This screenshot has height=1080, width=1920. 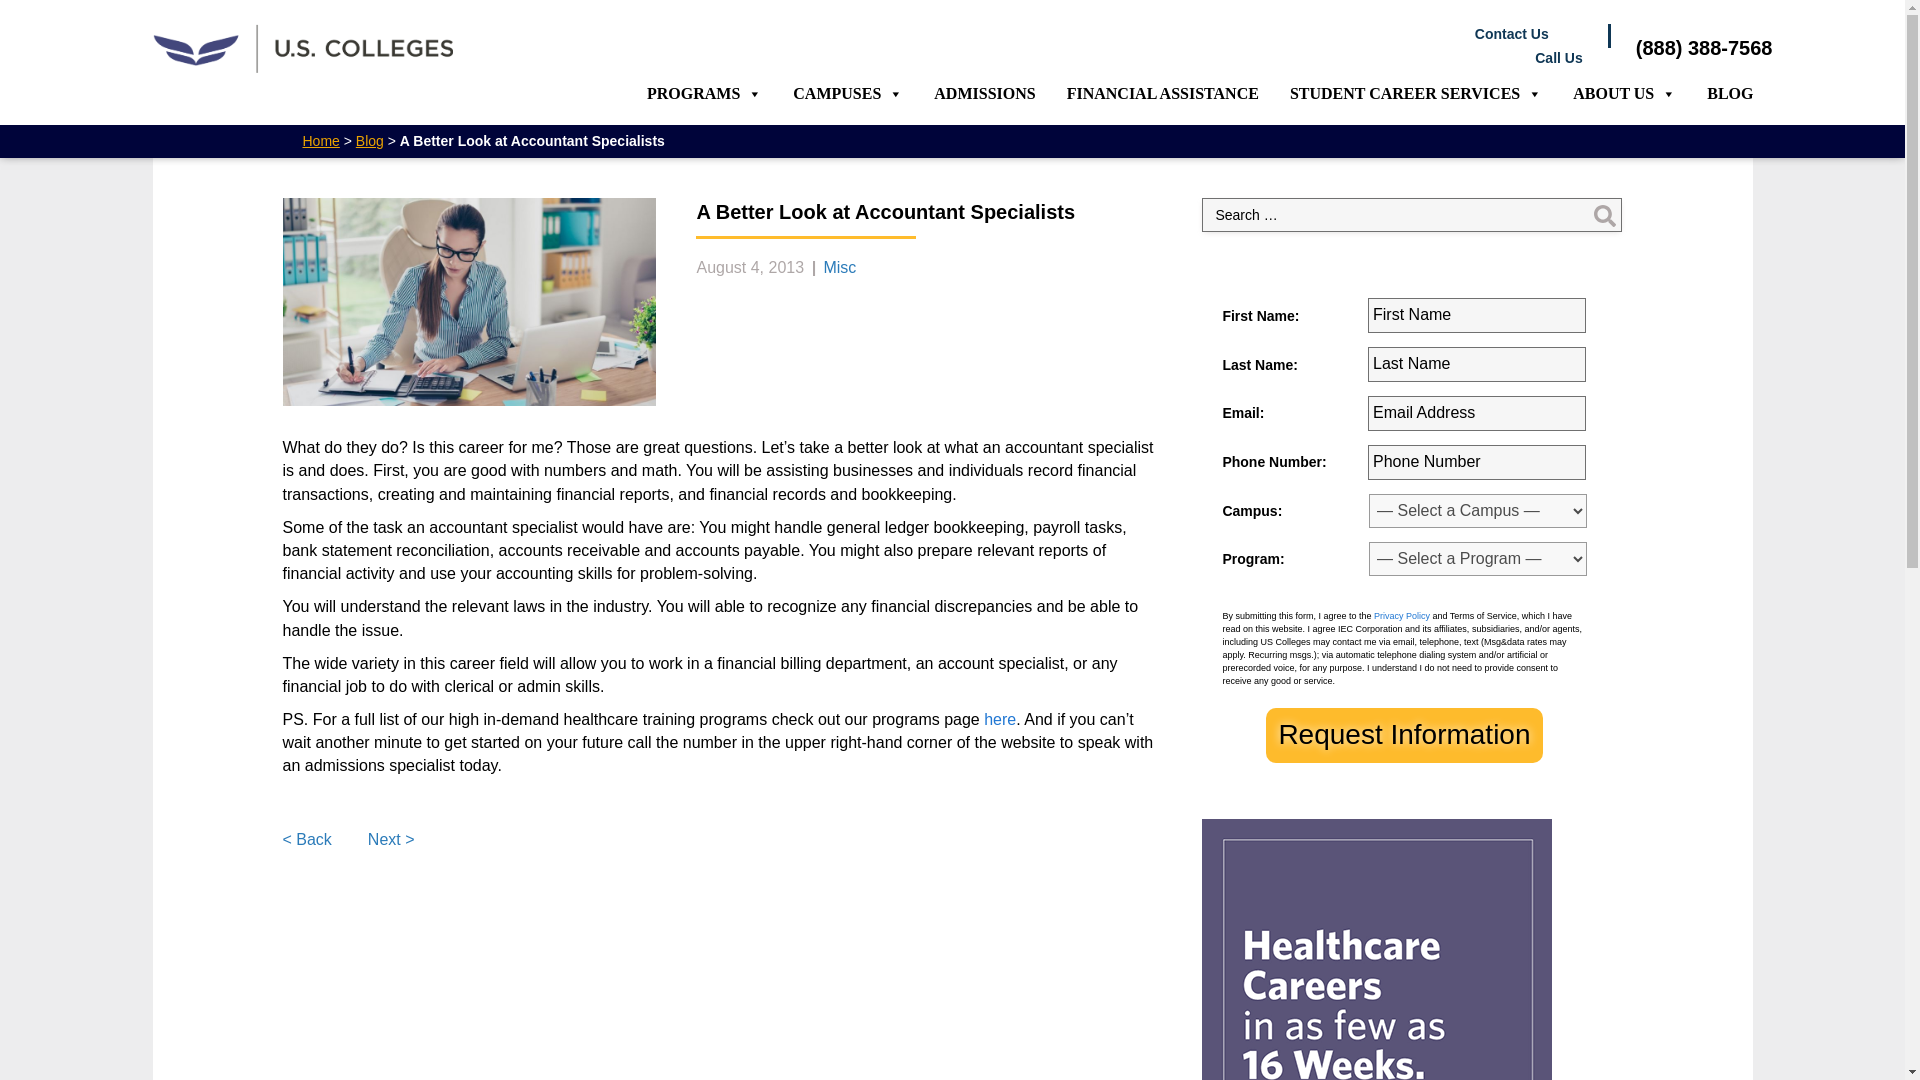 I want to click on Type and press Enter to search., so click(x=1412, y=214).